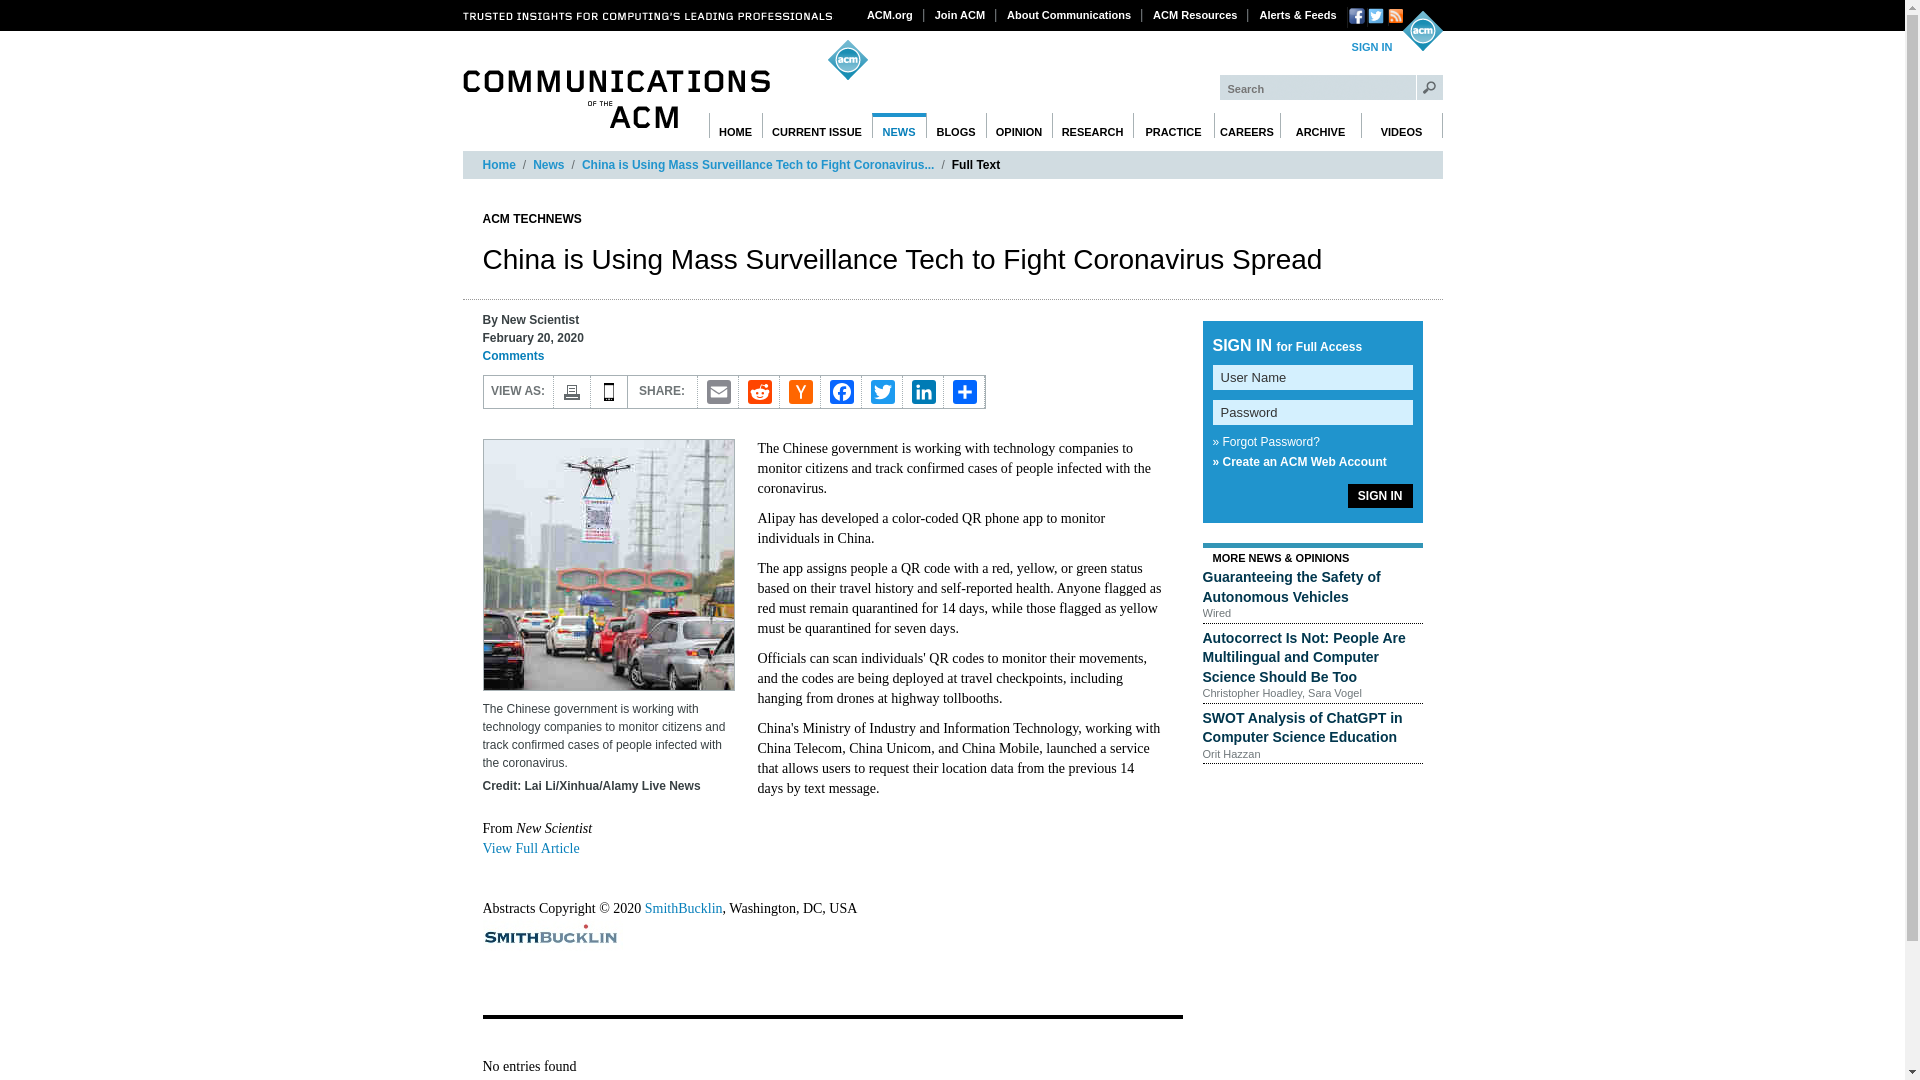 Image resolution: width=1920 pixels, height=1080 pixels. Describe the element at coordinates (608, 392) in the screenshot. I see `MOBILE APPS` at that location.